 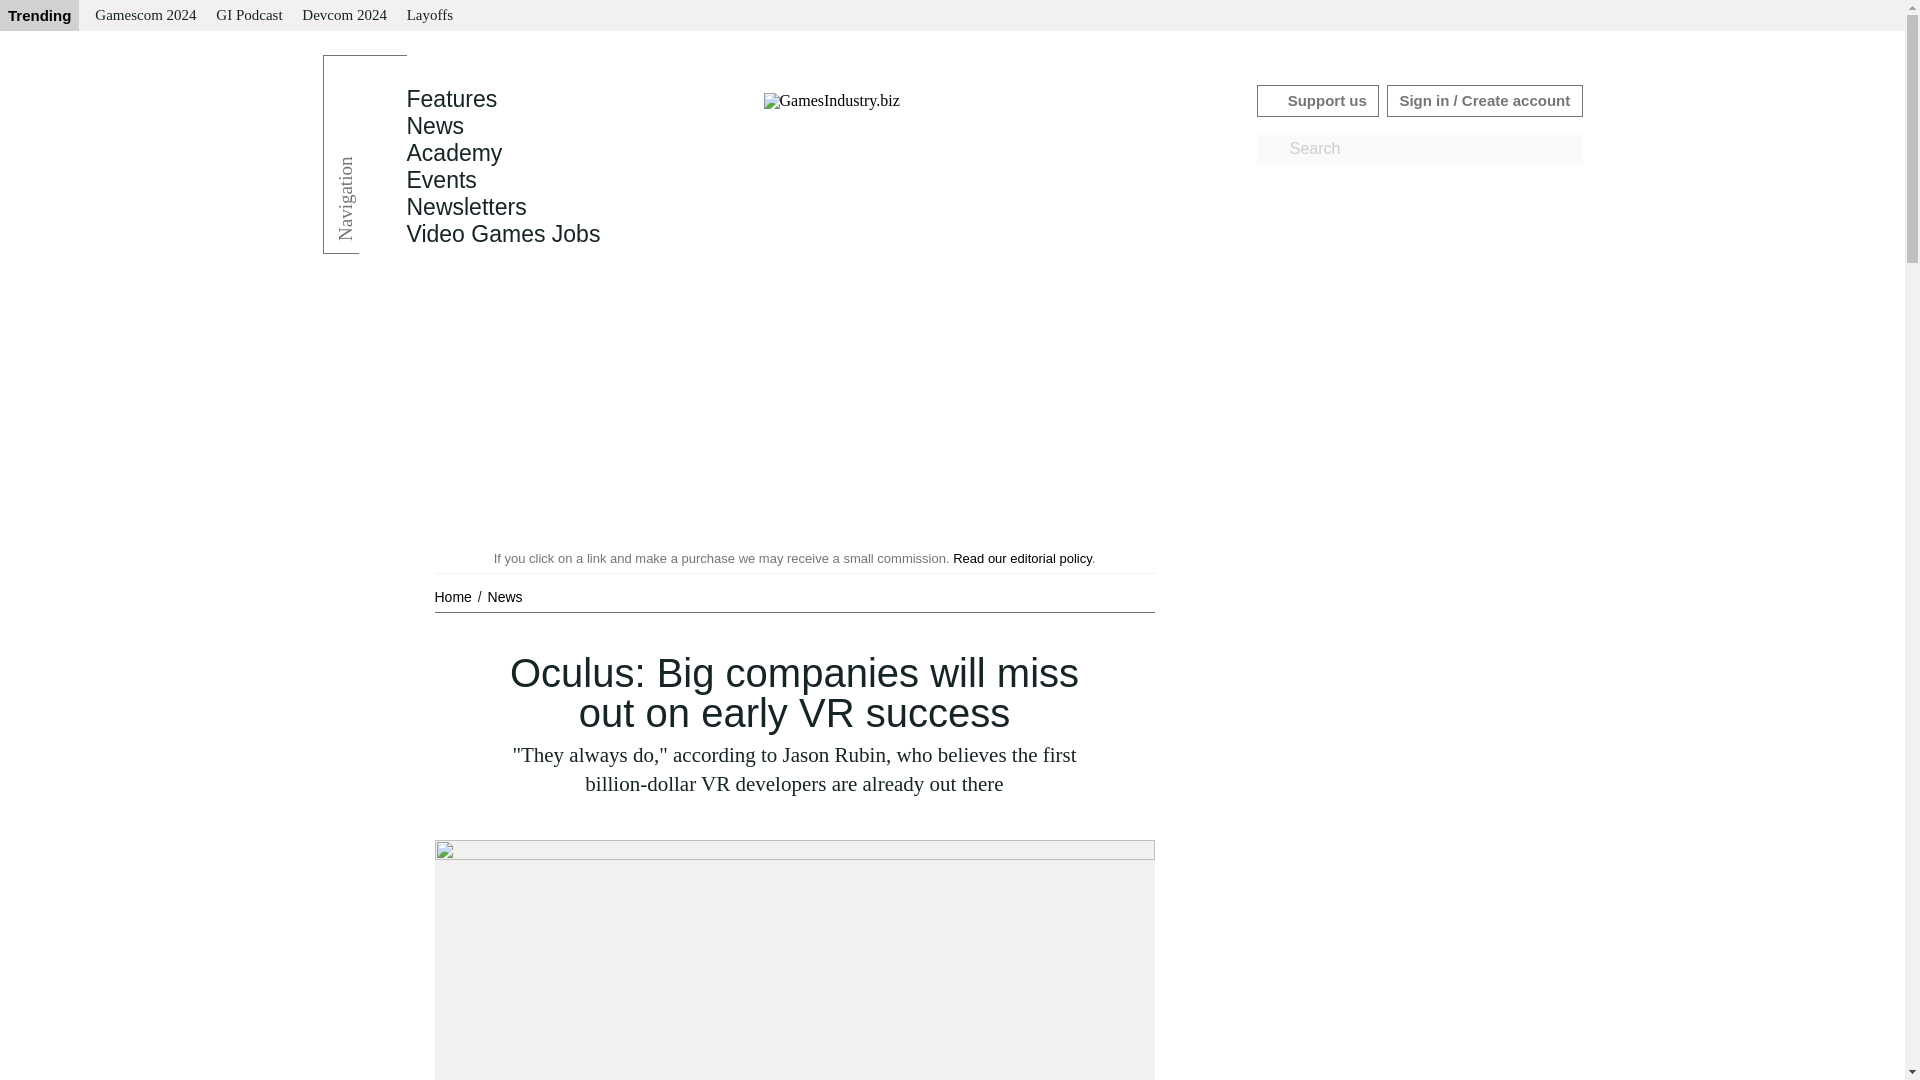 I want to click on Features, so click(x=451, y=99).